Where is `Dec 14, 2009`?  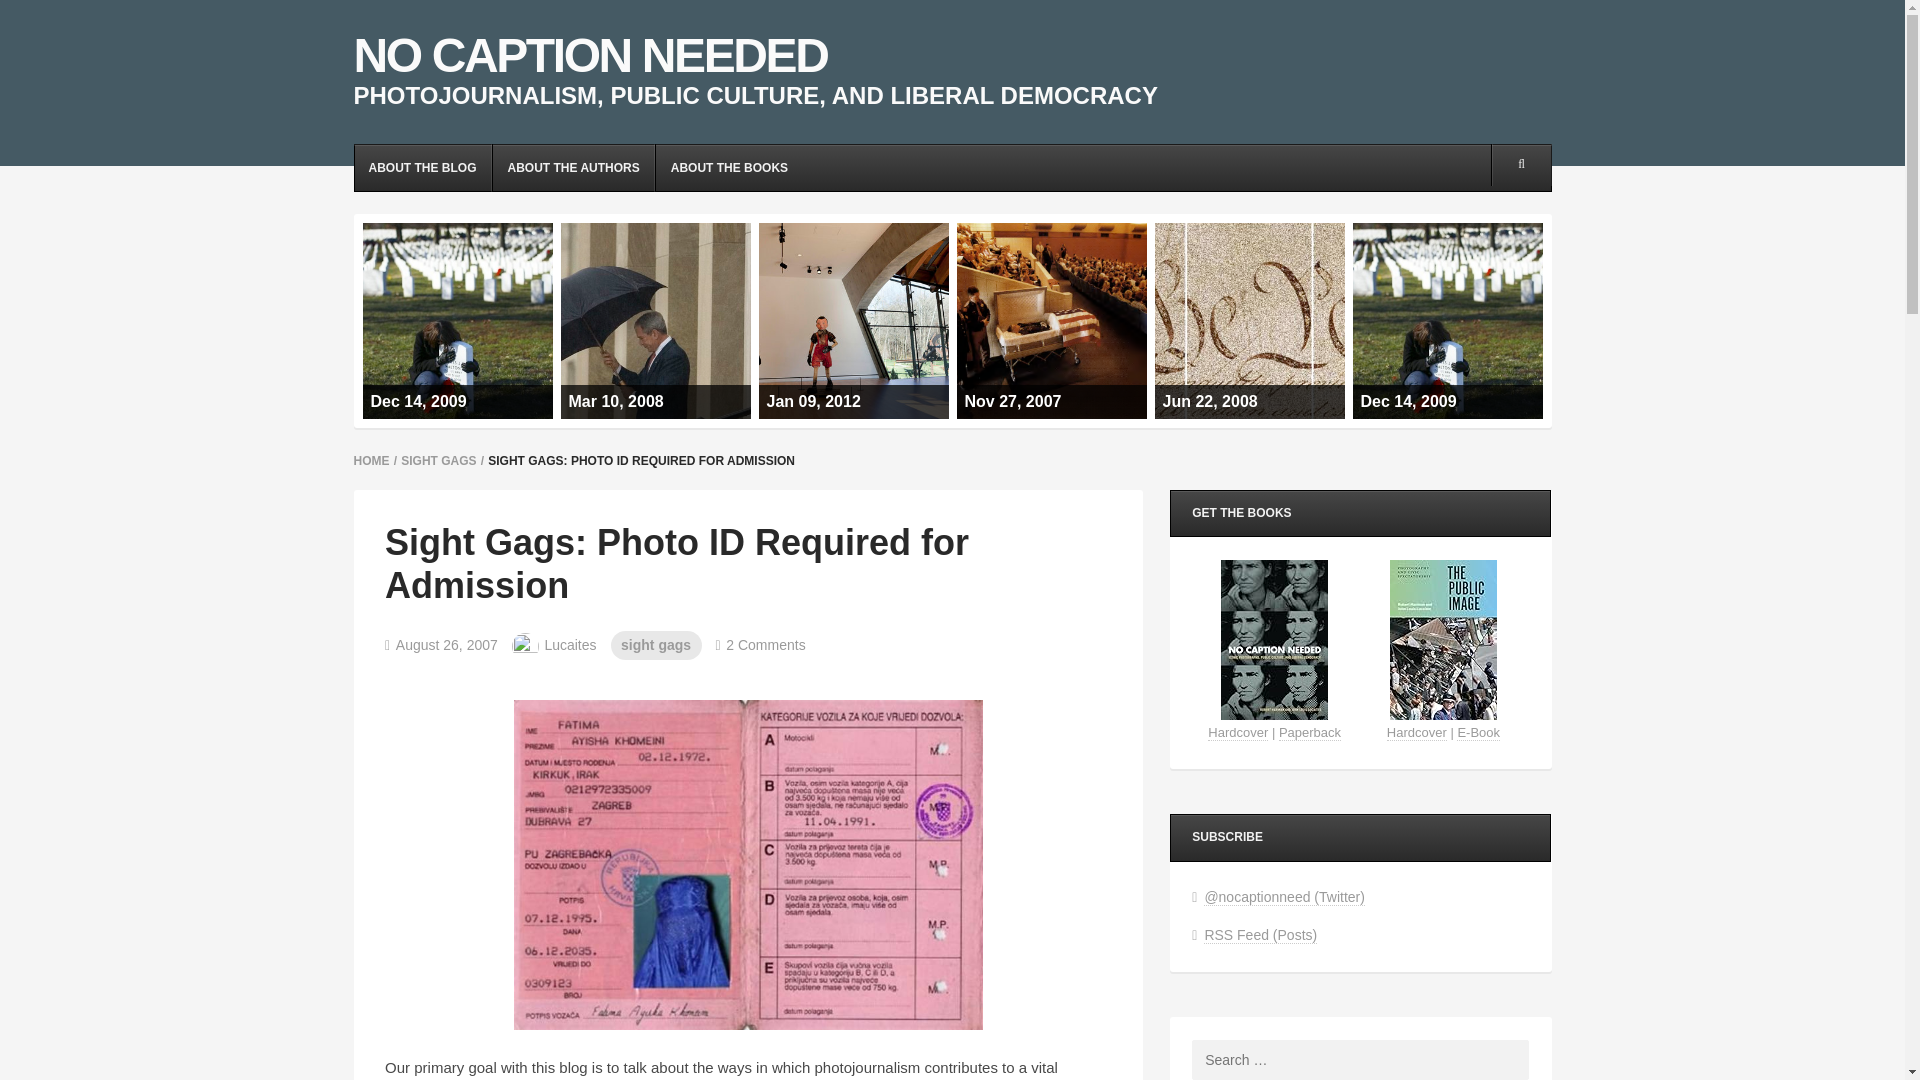 Dec 14, 2009 is located at coordinates (1446, 320).